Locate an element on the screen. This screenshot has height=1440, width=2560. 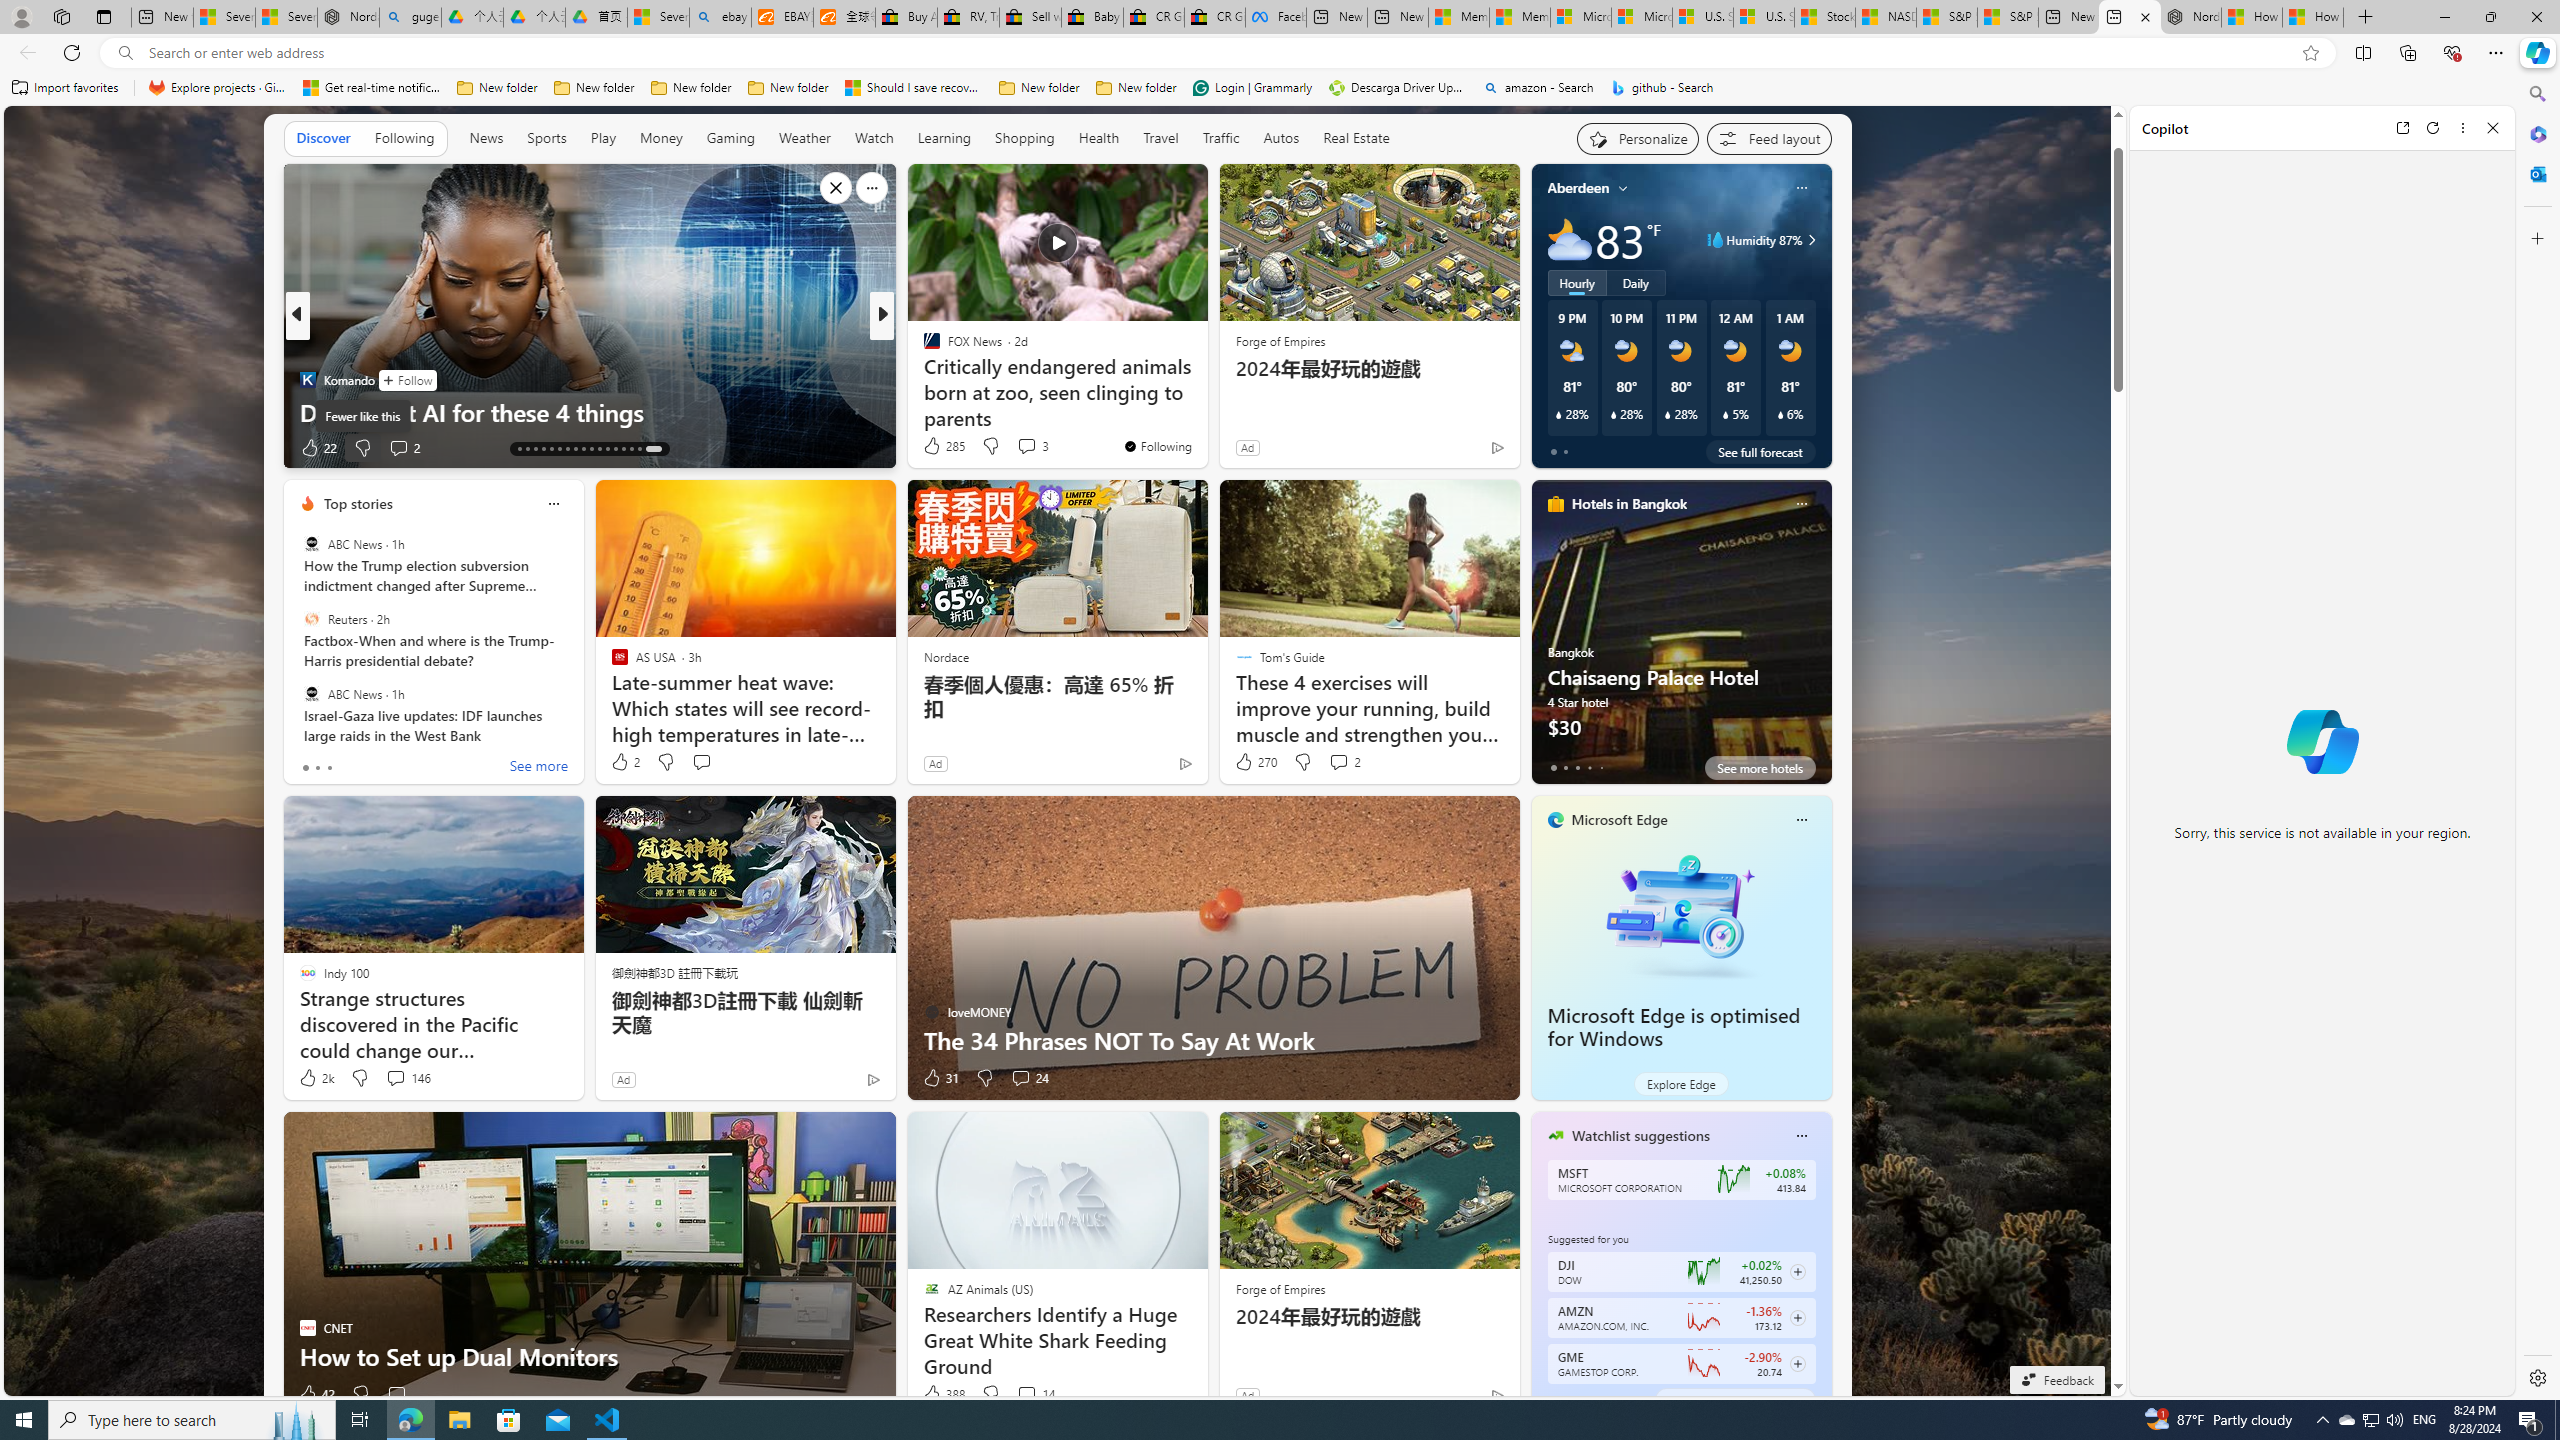
285 Like is located at coordinates (942, 446).